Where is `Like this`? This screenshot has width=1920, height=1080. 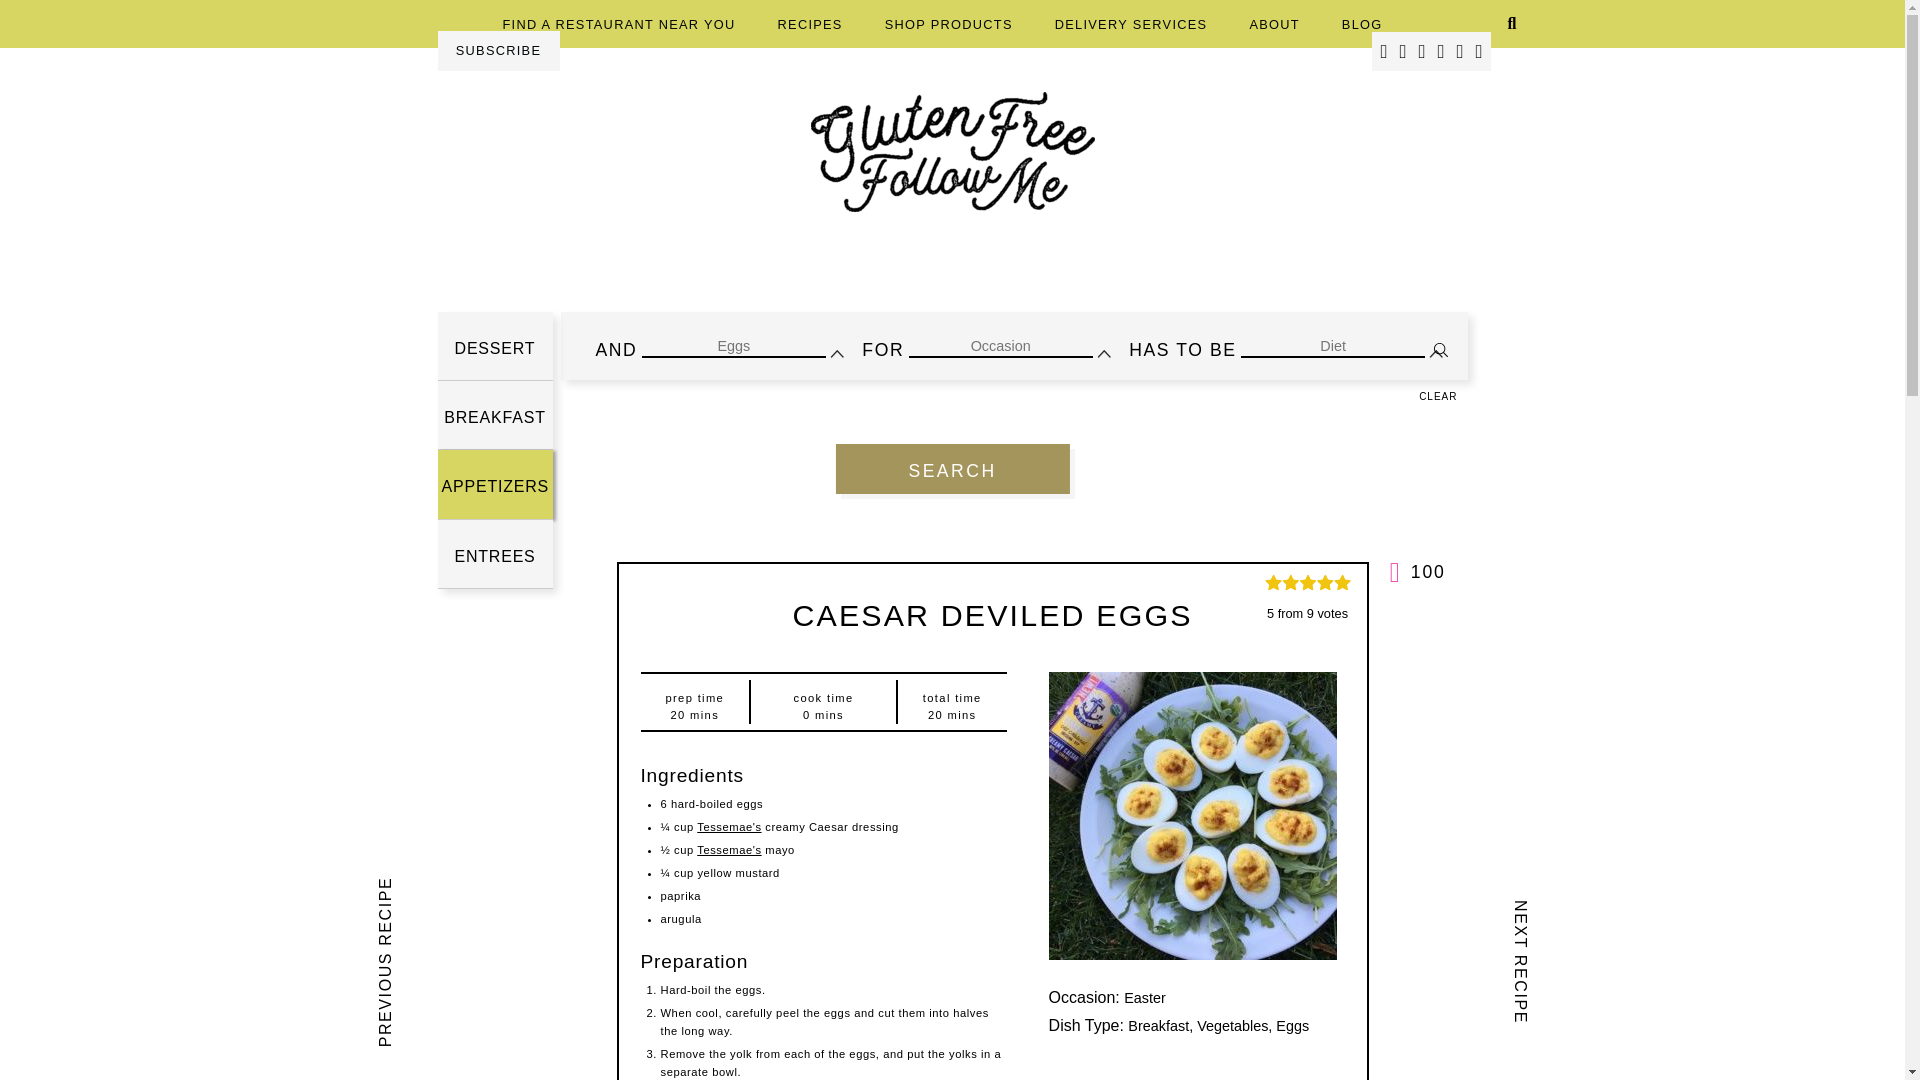
Like this is located at coordinates (1418, 572).